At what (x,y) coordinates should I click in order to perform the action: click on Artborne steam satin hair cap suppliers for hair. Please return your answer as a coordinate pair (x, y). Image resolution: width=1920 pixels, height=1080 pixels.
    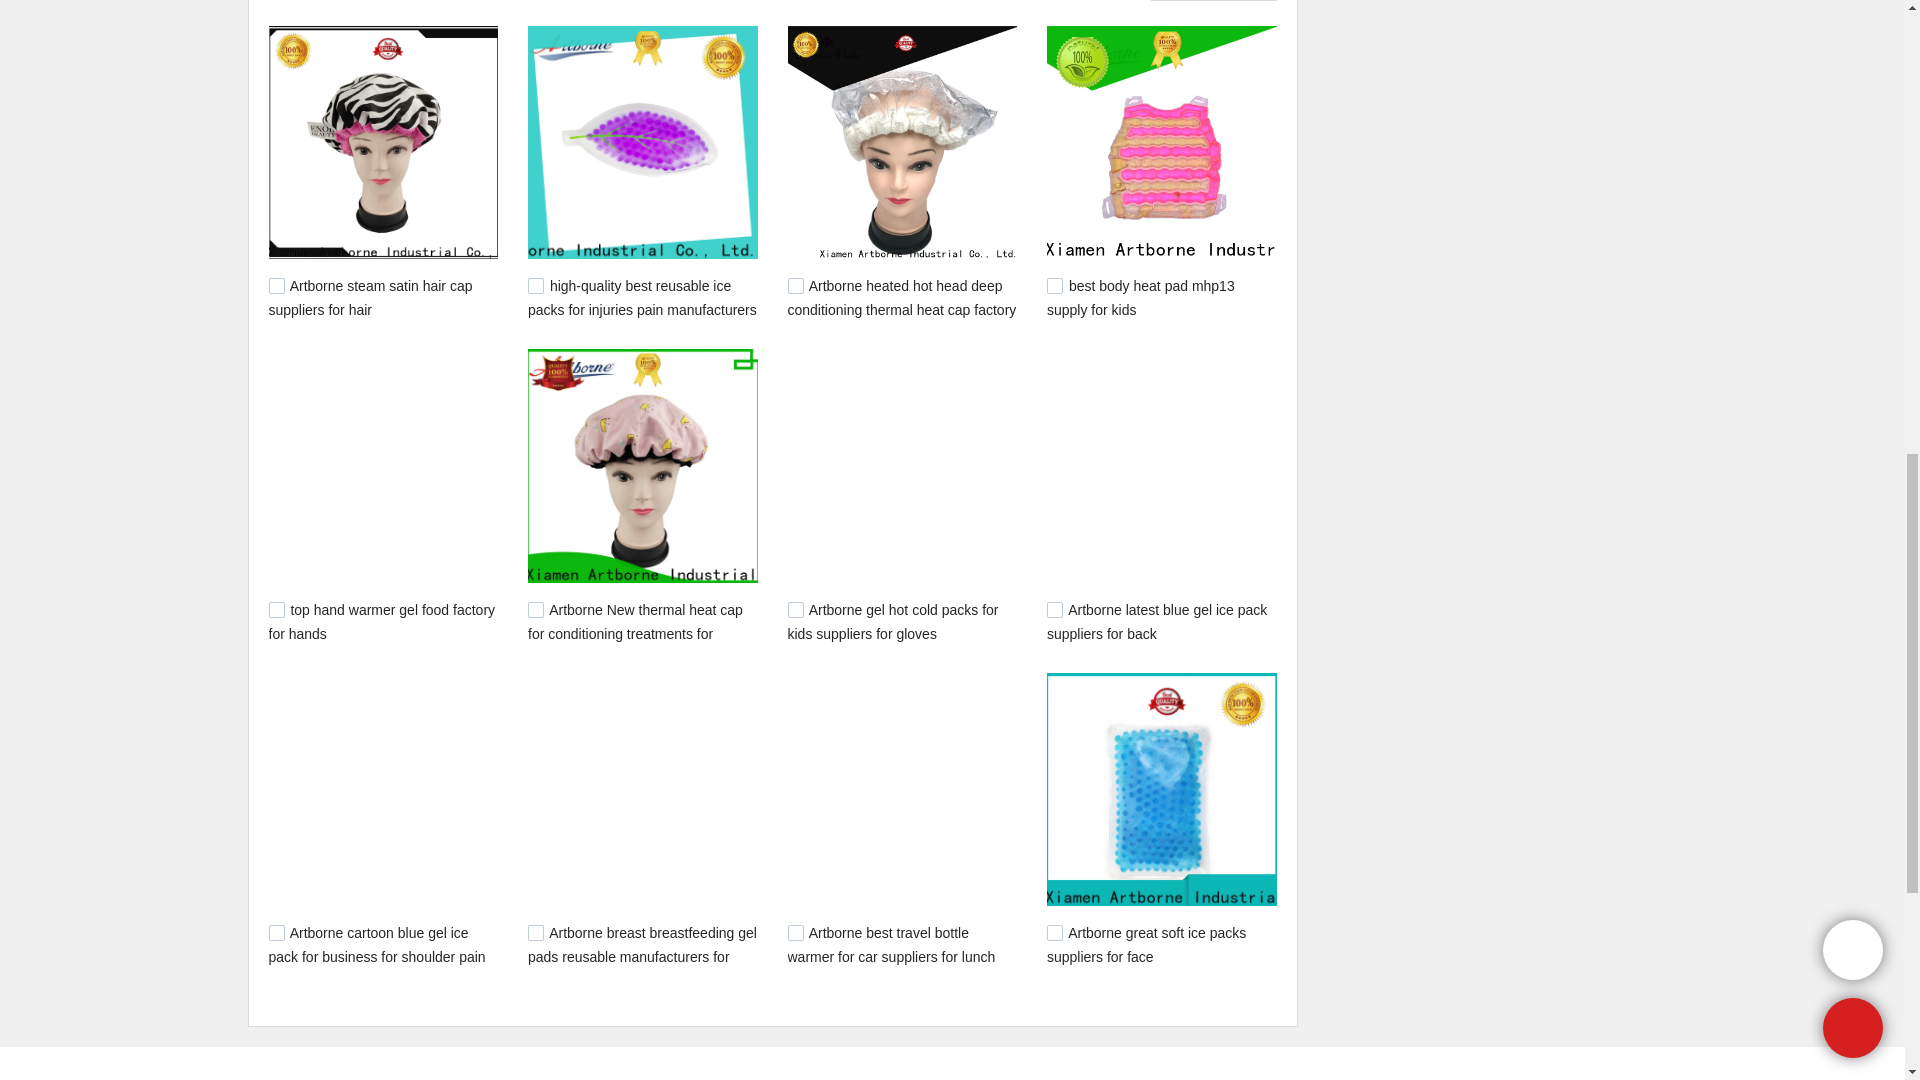
    Looking at the image, I should click on (370, 297).